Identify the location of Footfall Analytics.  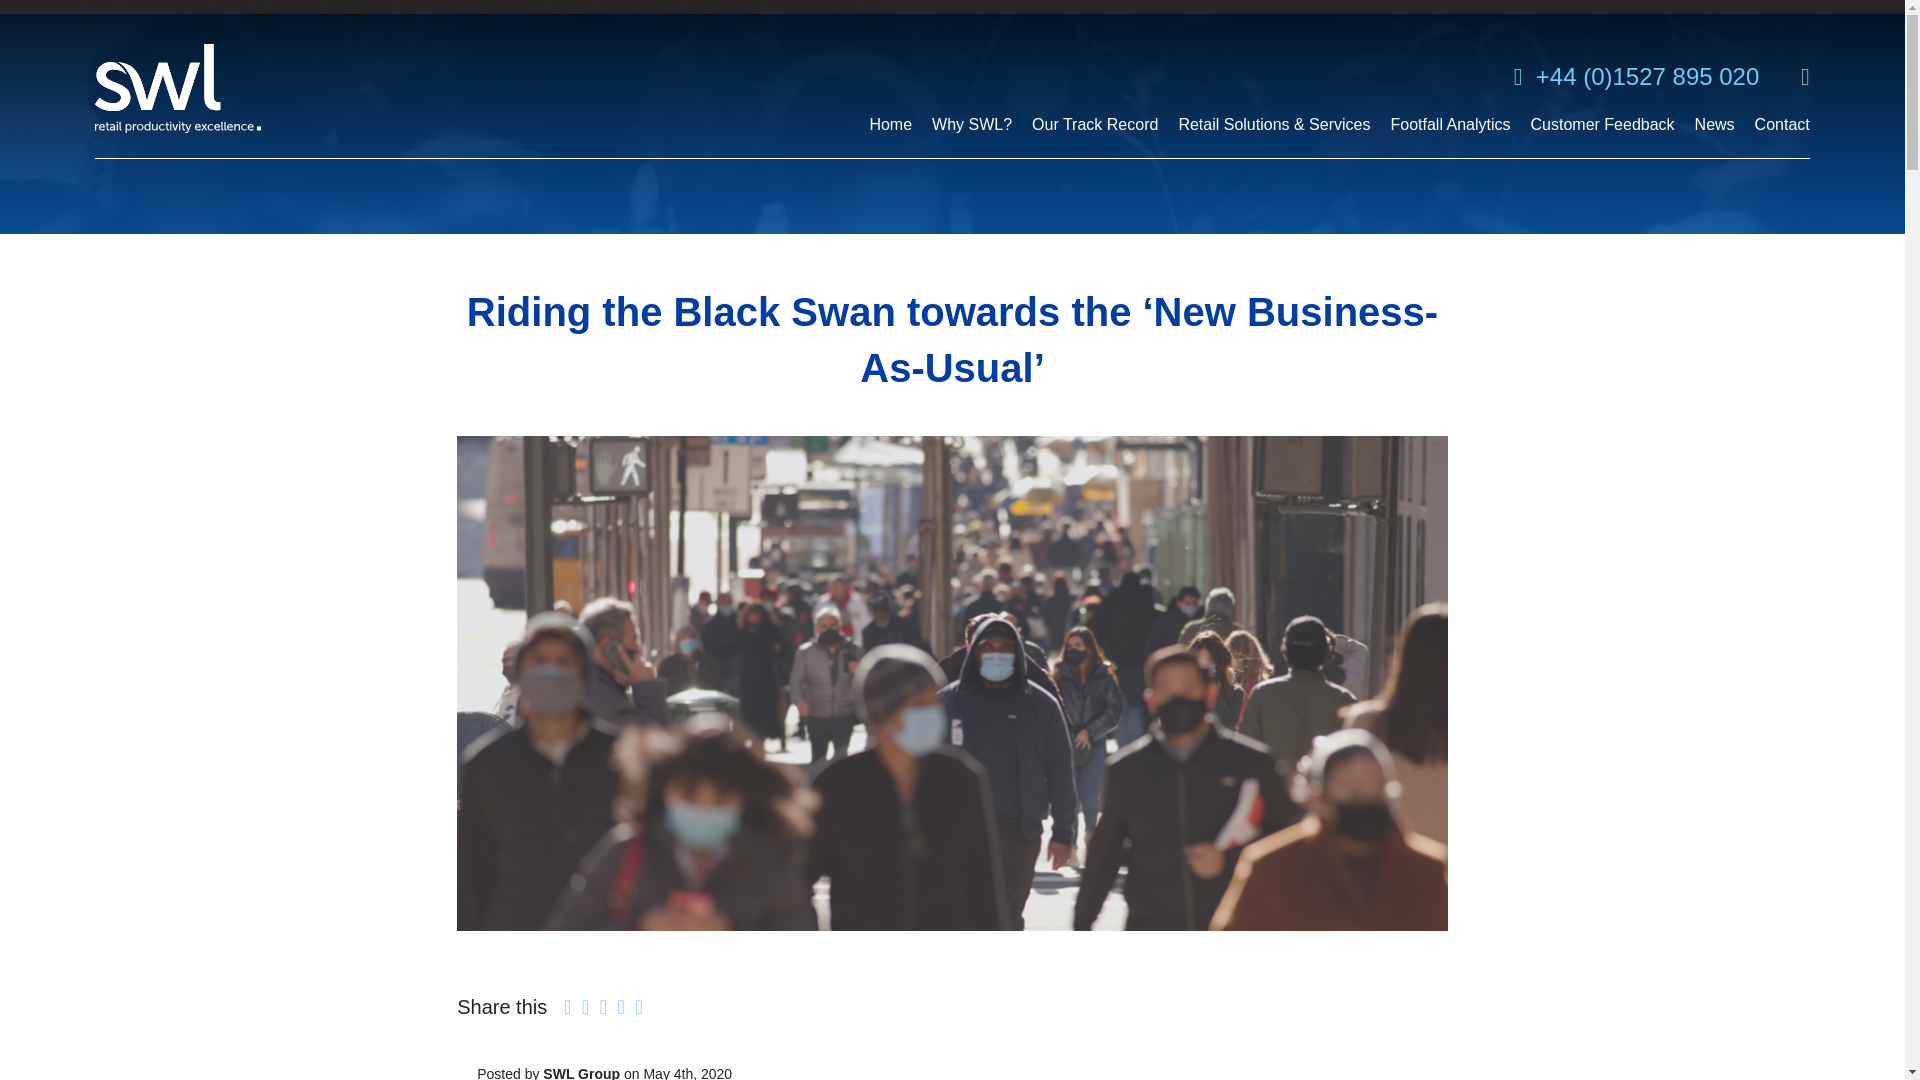
(1450, 136).